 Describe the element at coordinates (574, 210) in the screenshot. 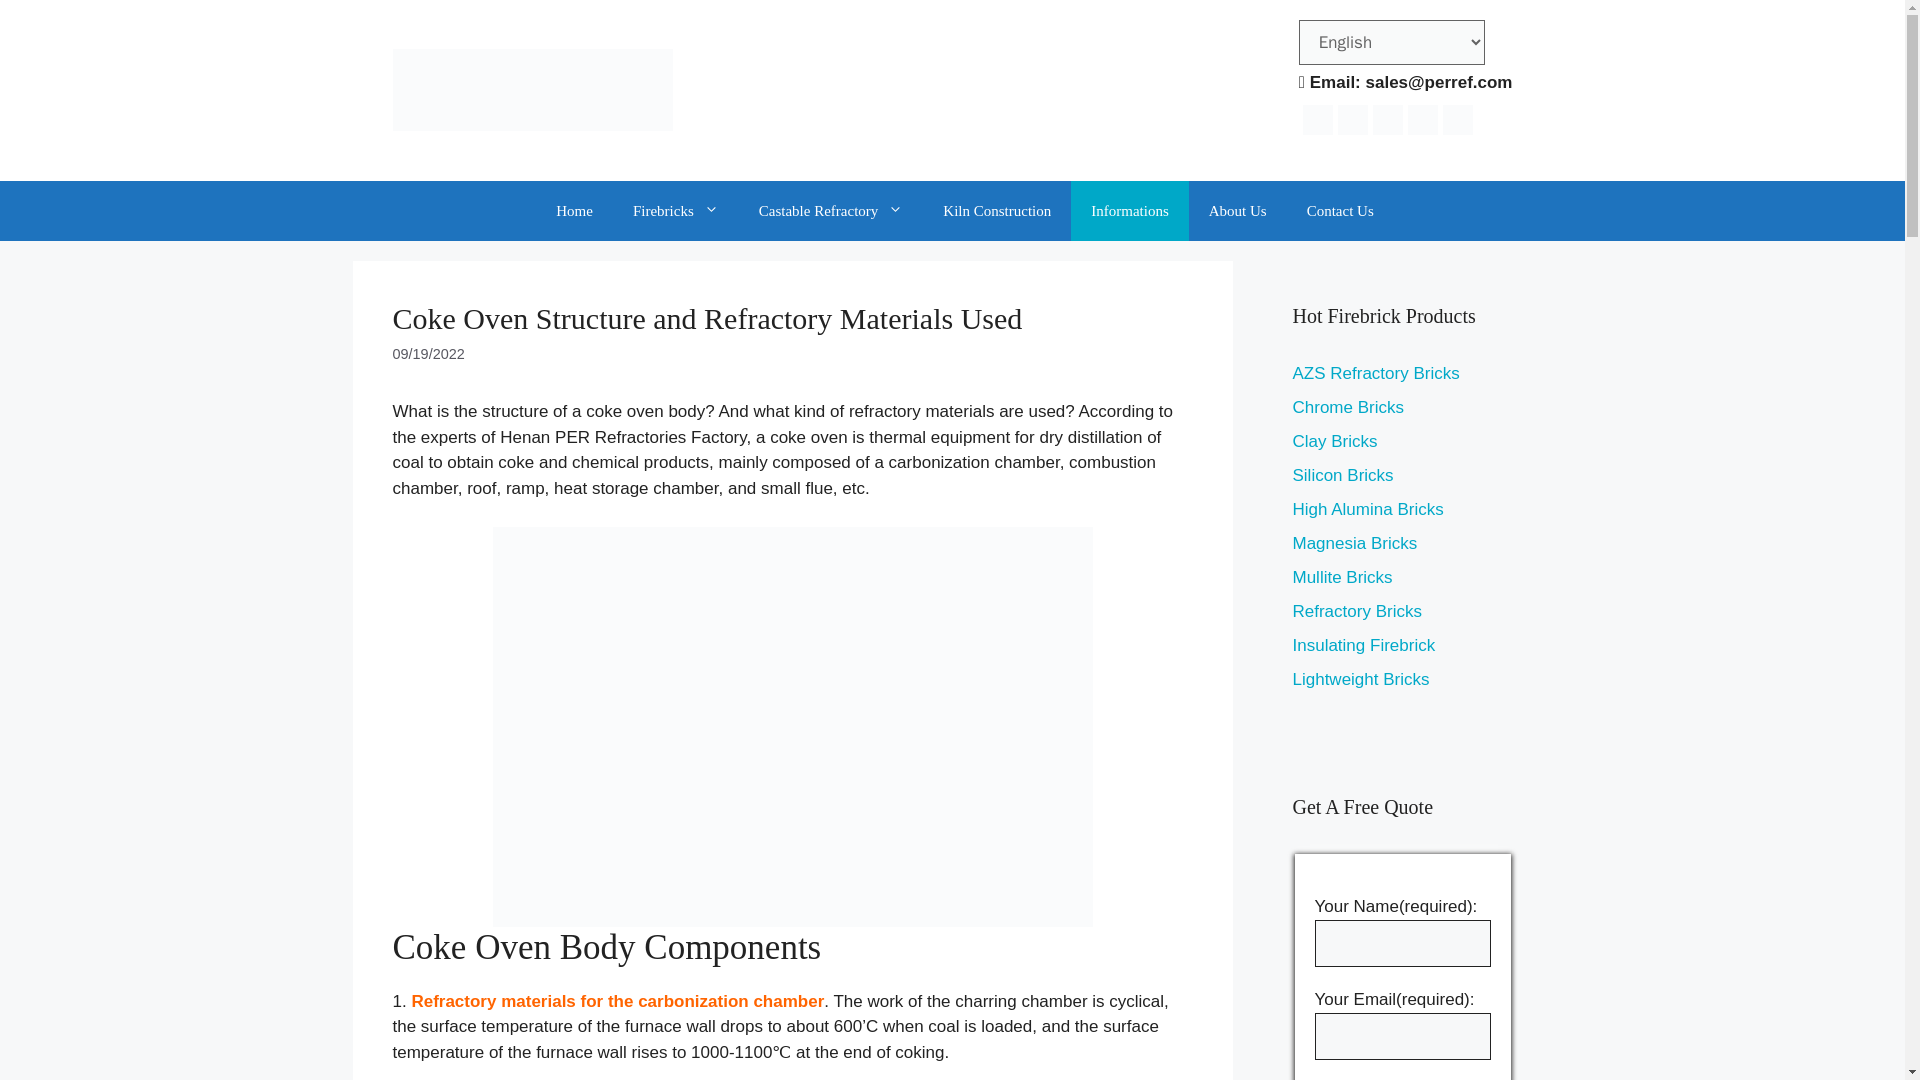

I see `Home` at that location.